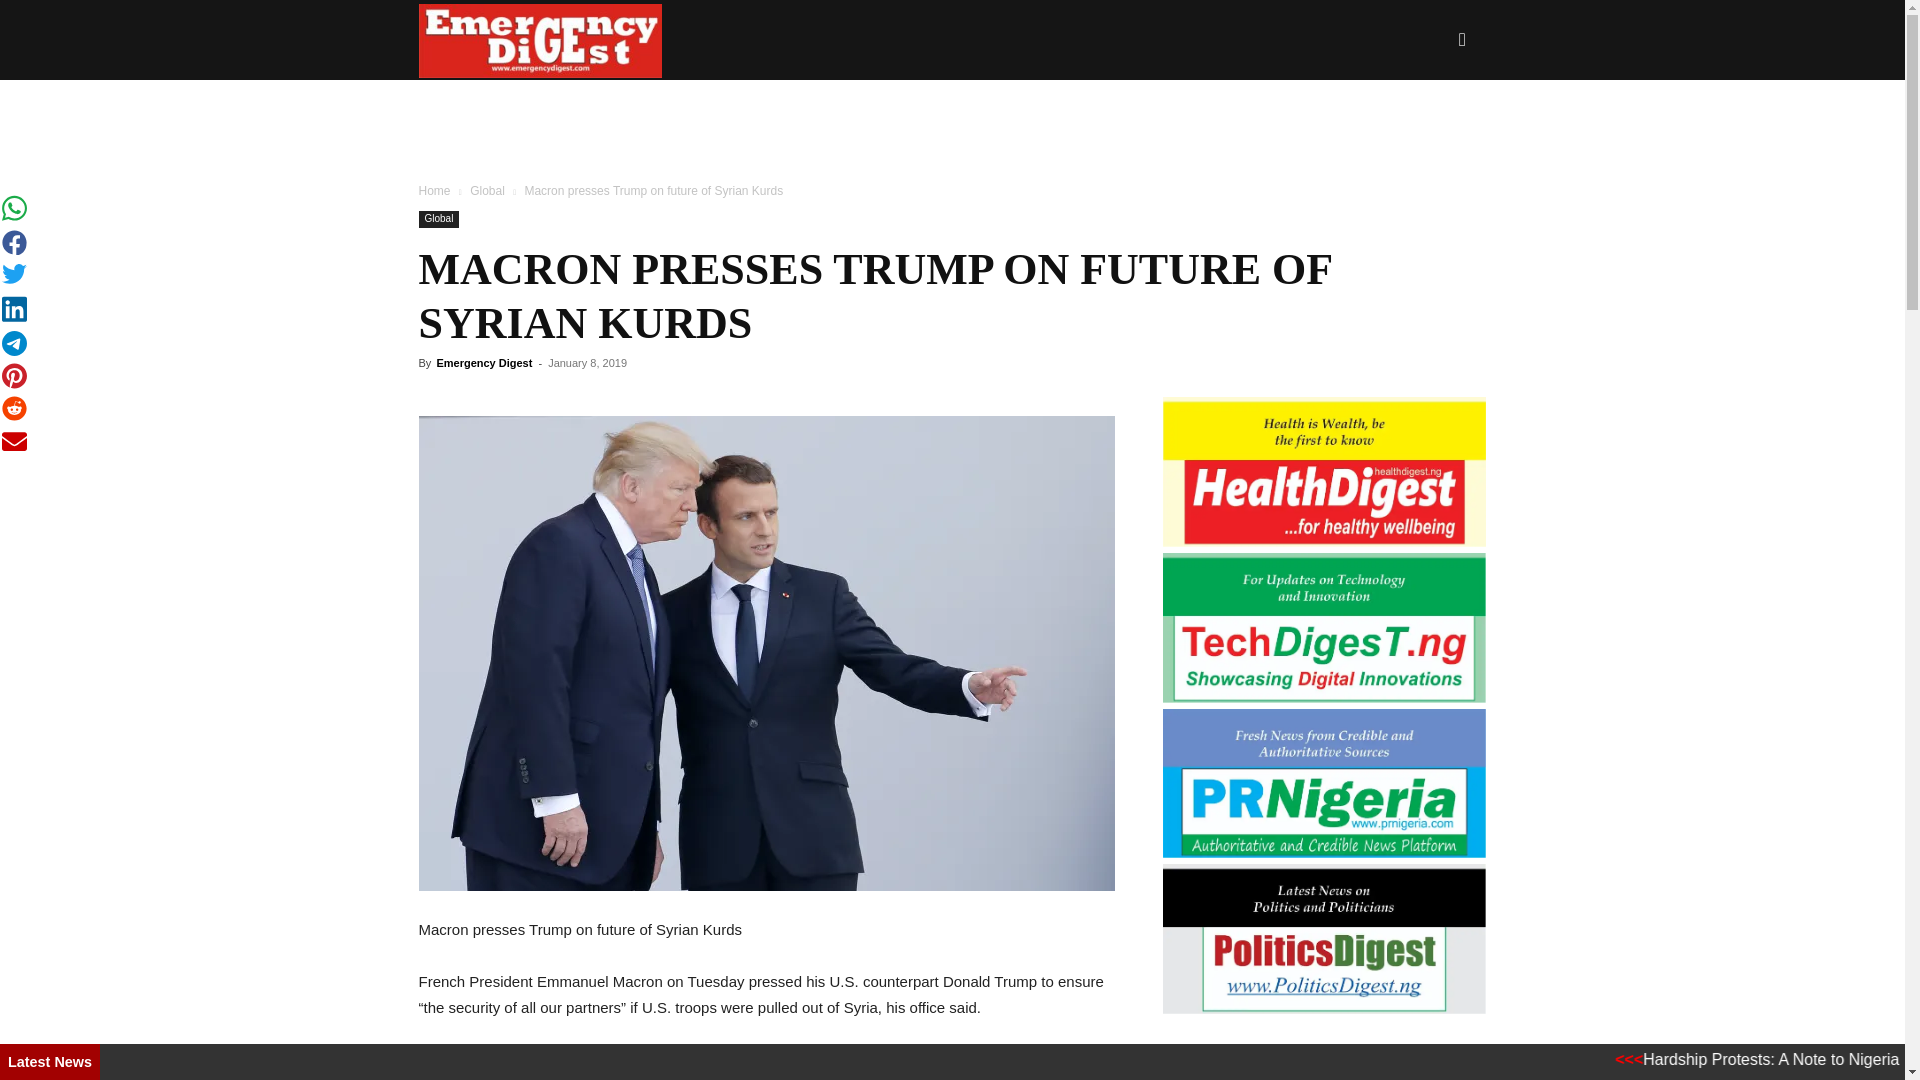 This screenshot has height=1080, width=1920. Describe the element at coordinates (910, 119) in the screenshot. I see `PROFILES` at that location.